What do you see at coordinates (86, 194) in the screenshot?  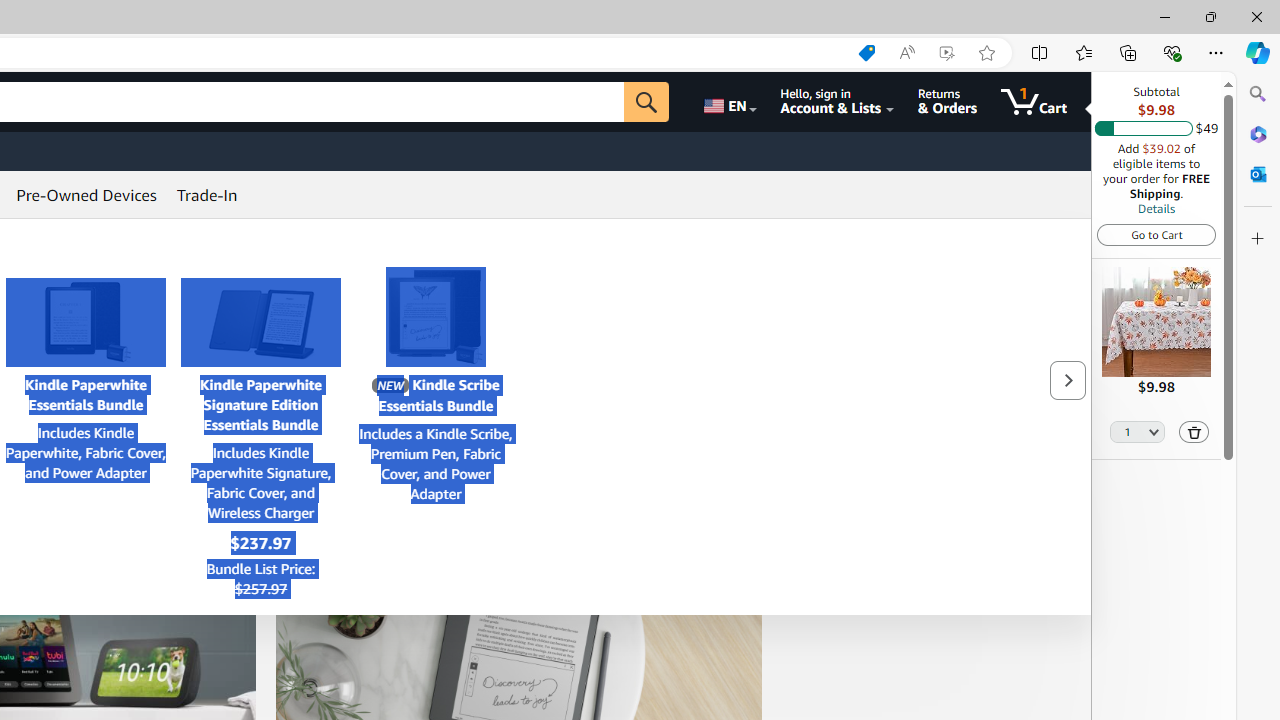 I see `Pre-Owned Devices` at bounding box center [86, 194].